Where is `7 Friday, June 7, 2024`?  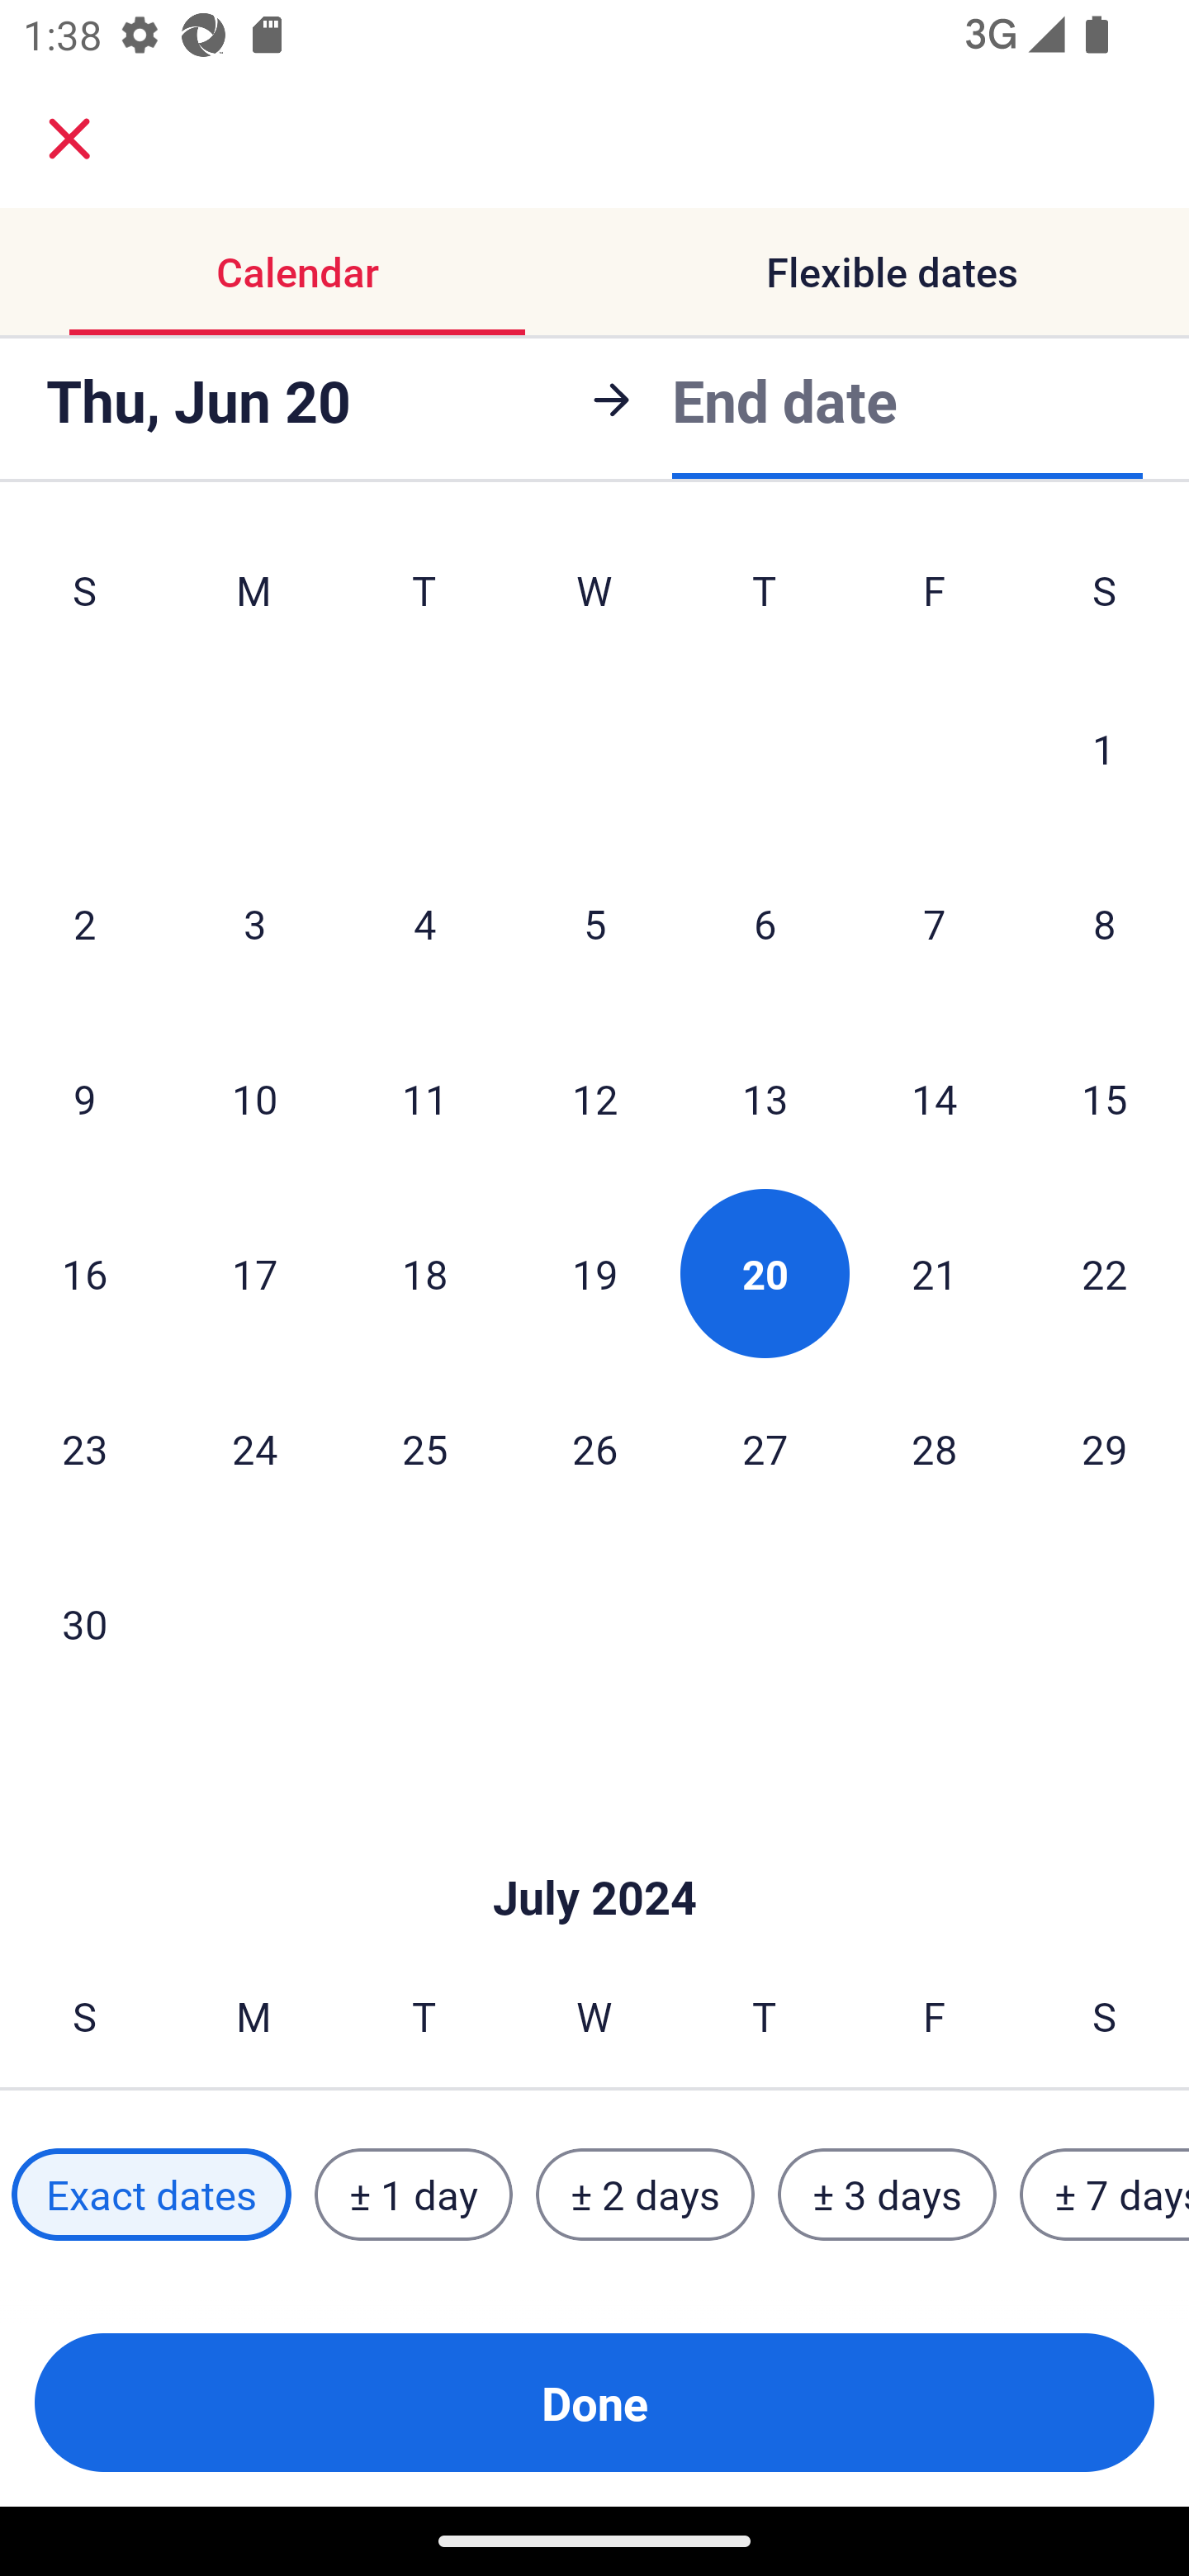 7 Friday, June 7, 2024 is located at coordinates (935, 923).